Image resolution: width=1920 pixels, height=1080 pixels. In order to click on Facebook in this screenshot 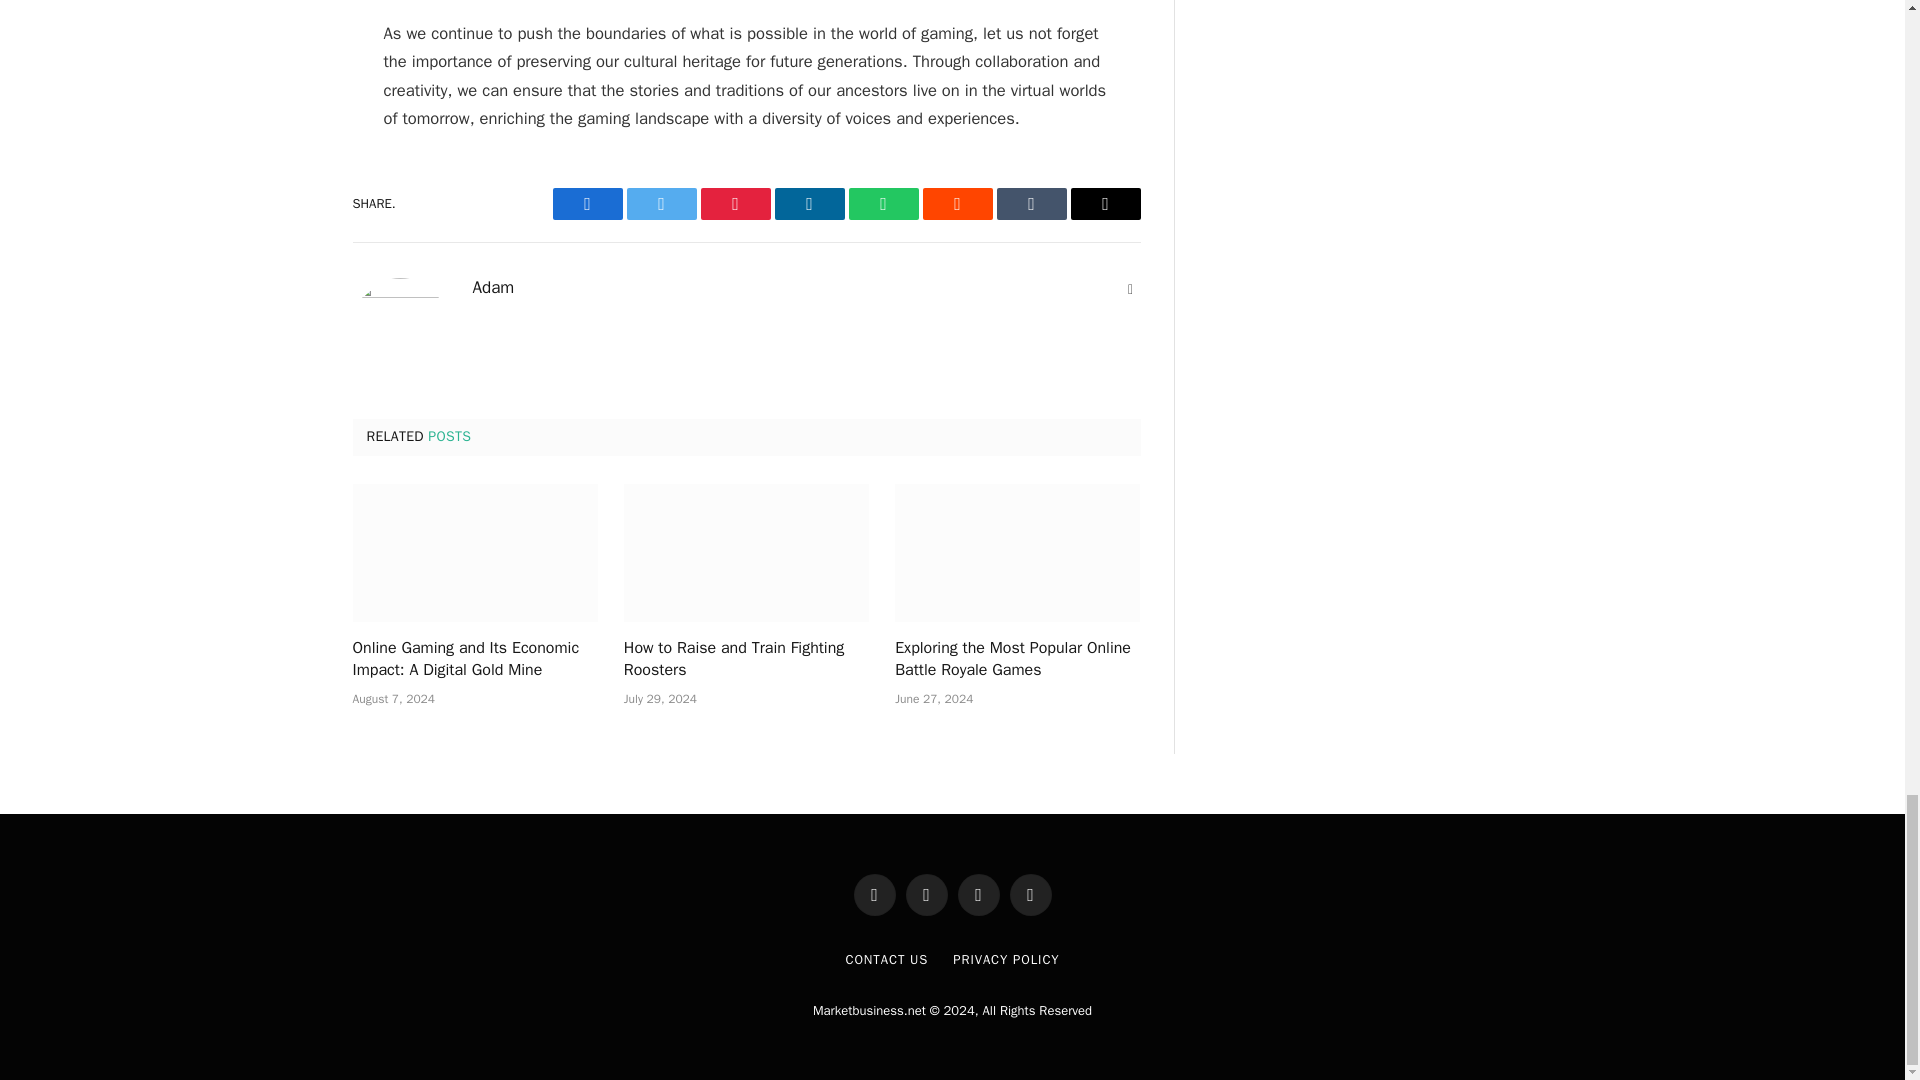, I will do `click(587, 204)`.